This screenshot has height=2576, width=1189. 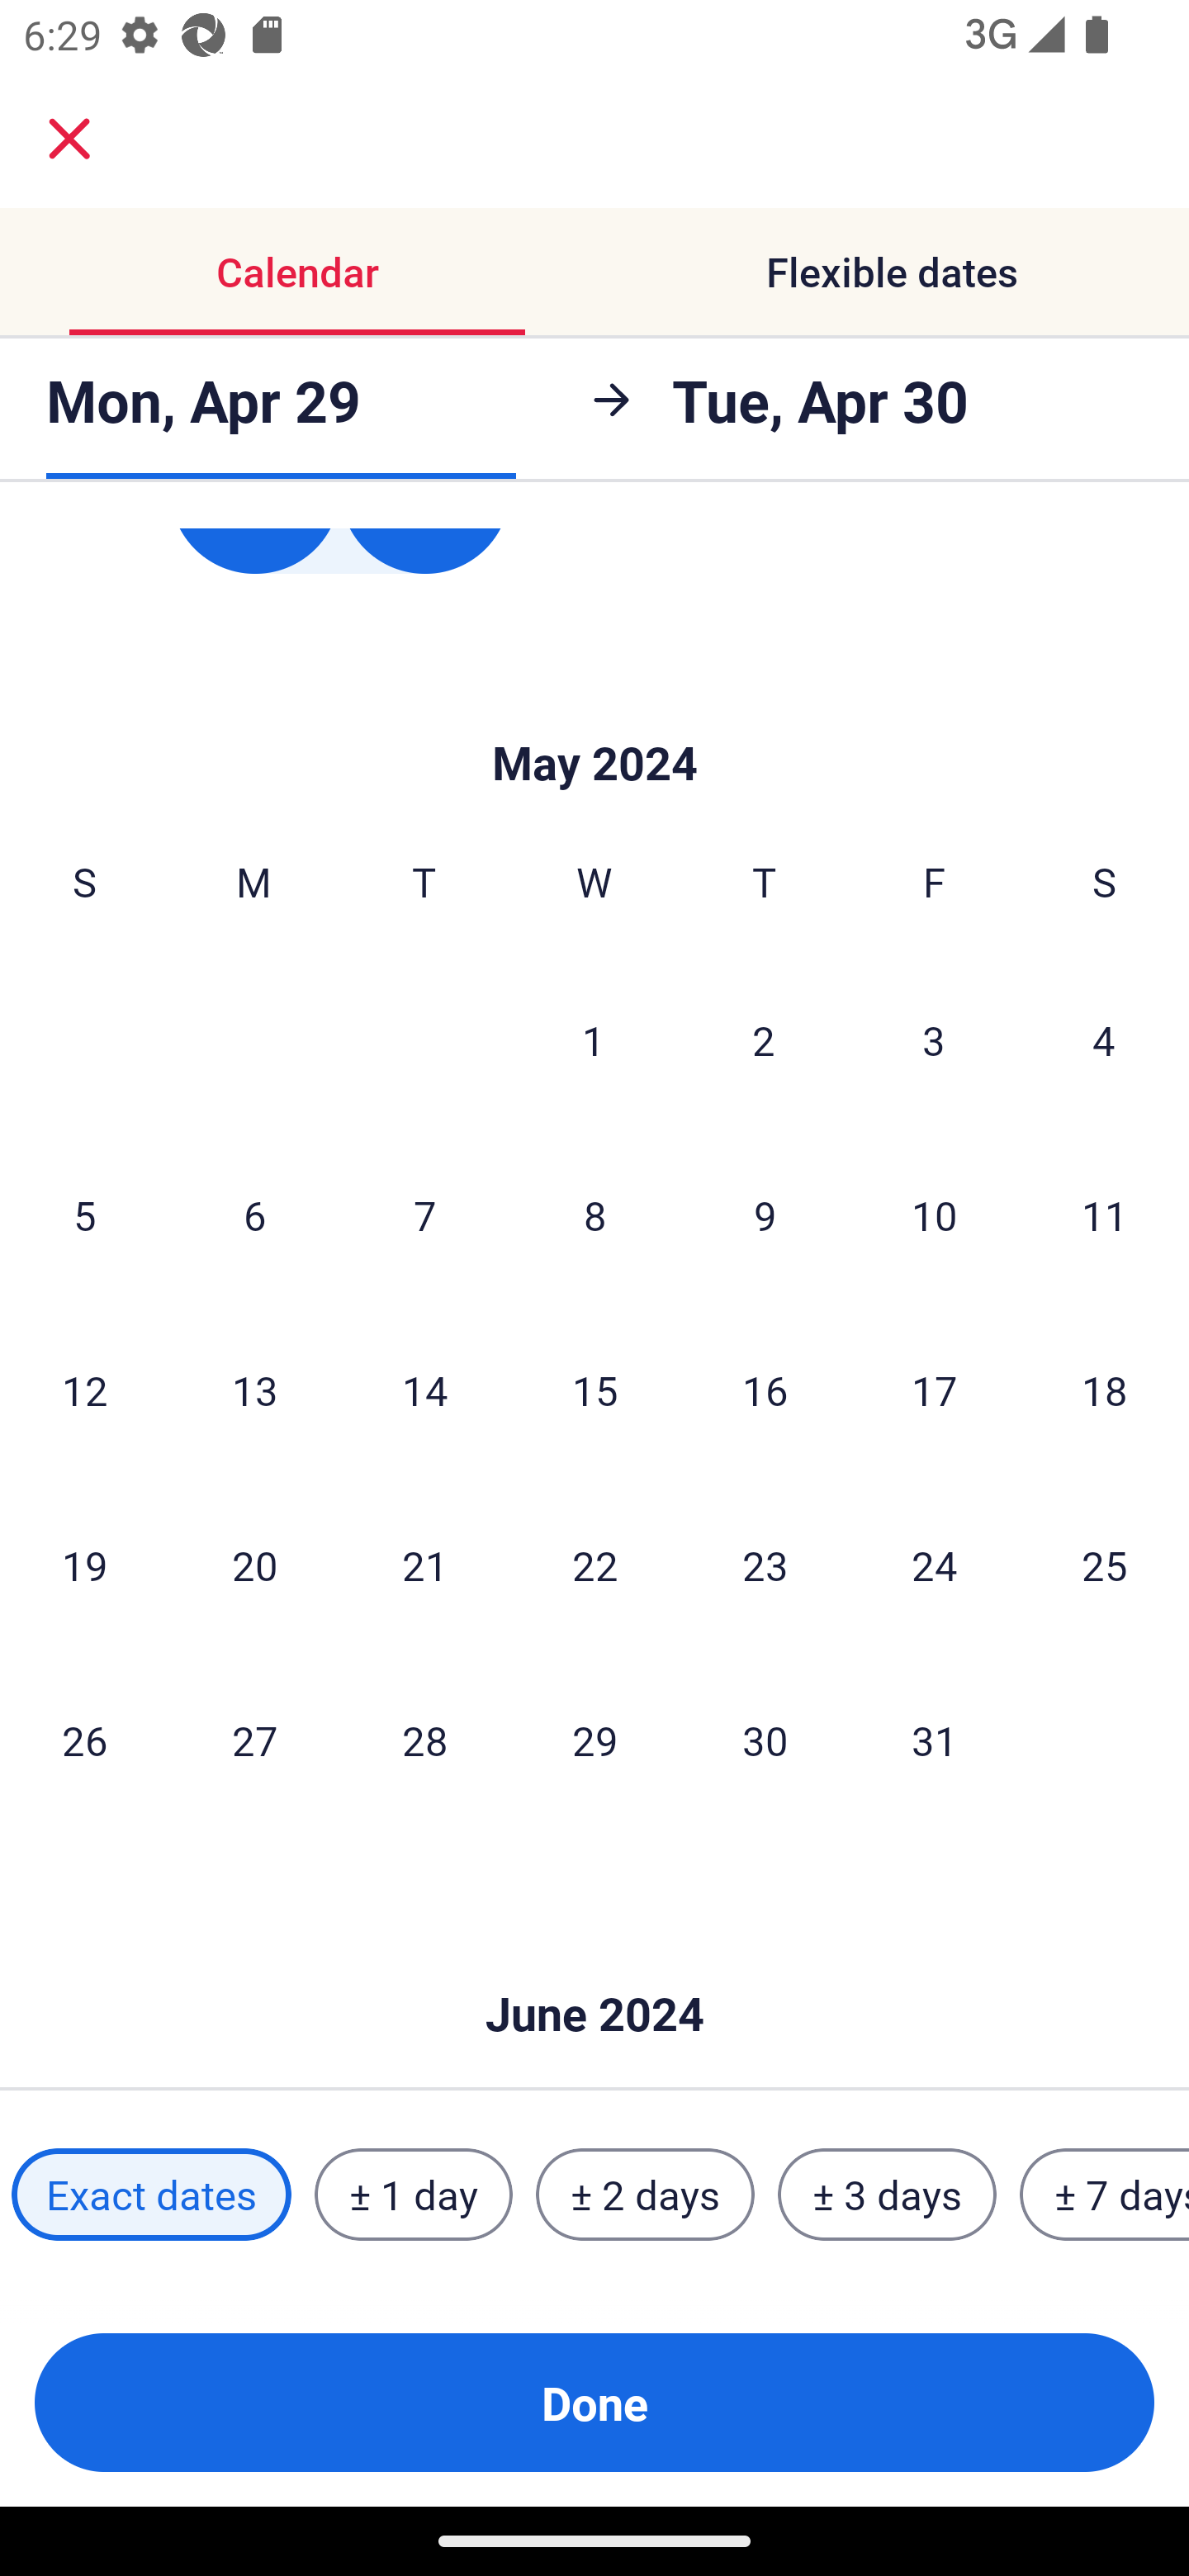 I want to click on ± 1 day, so click(x=413, y=2195).